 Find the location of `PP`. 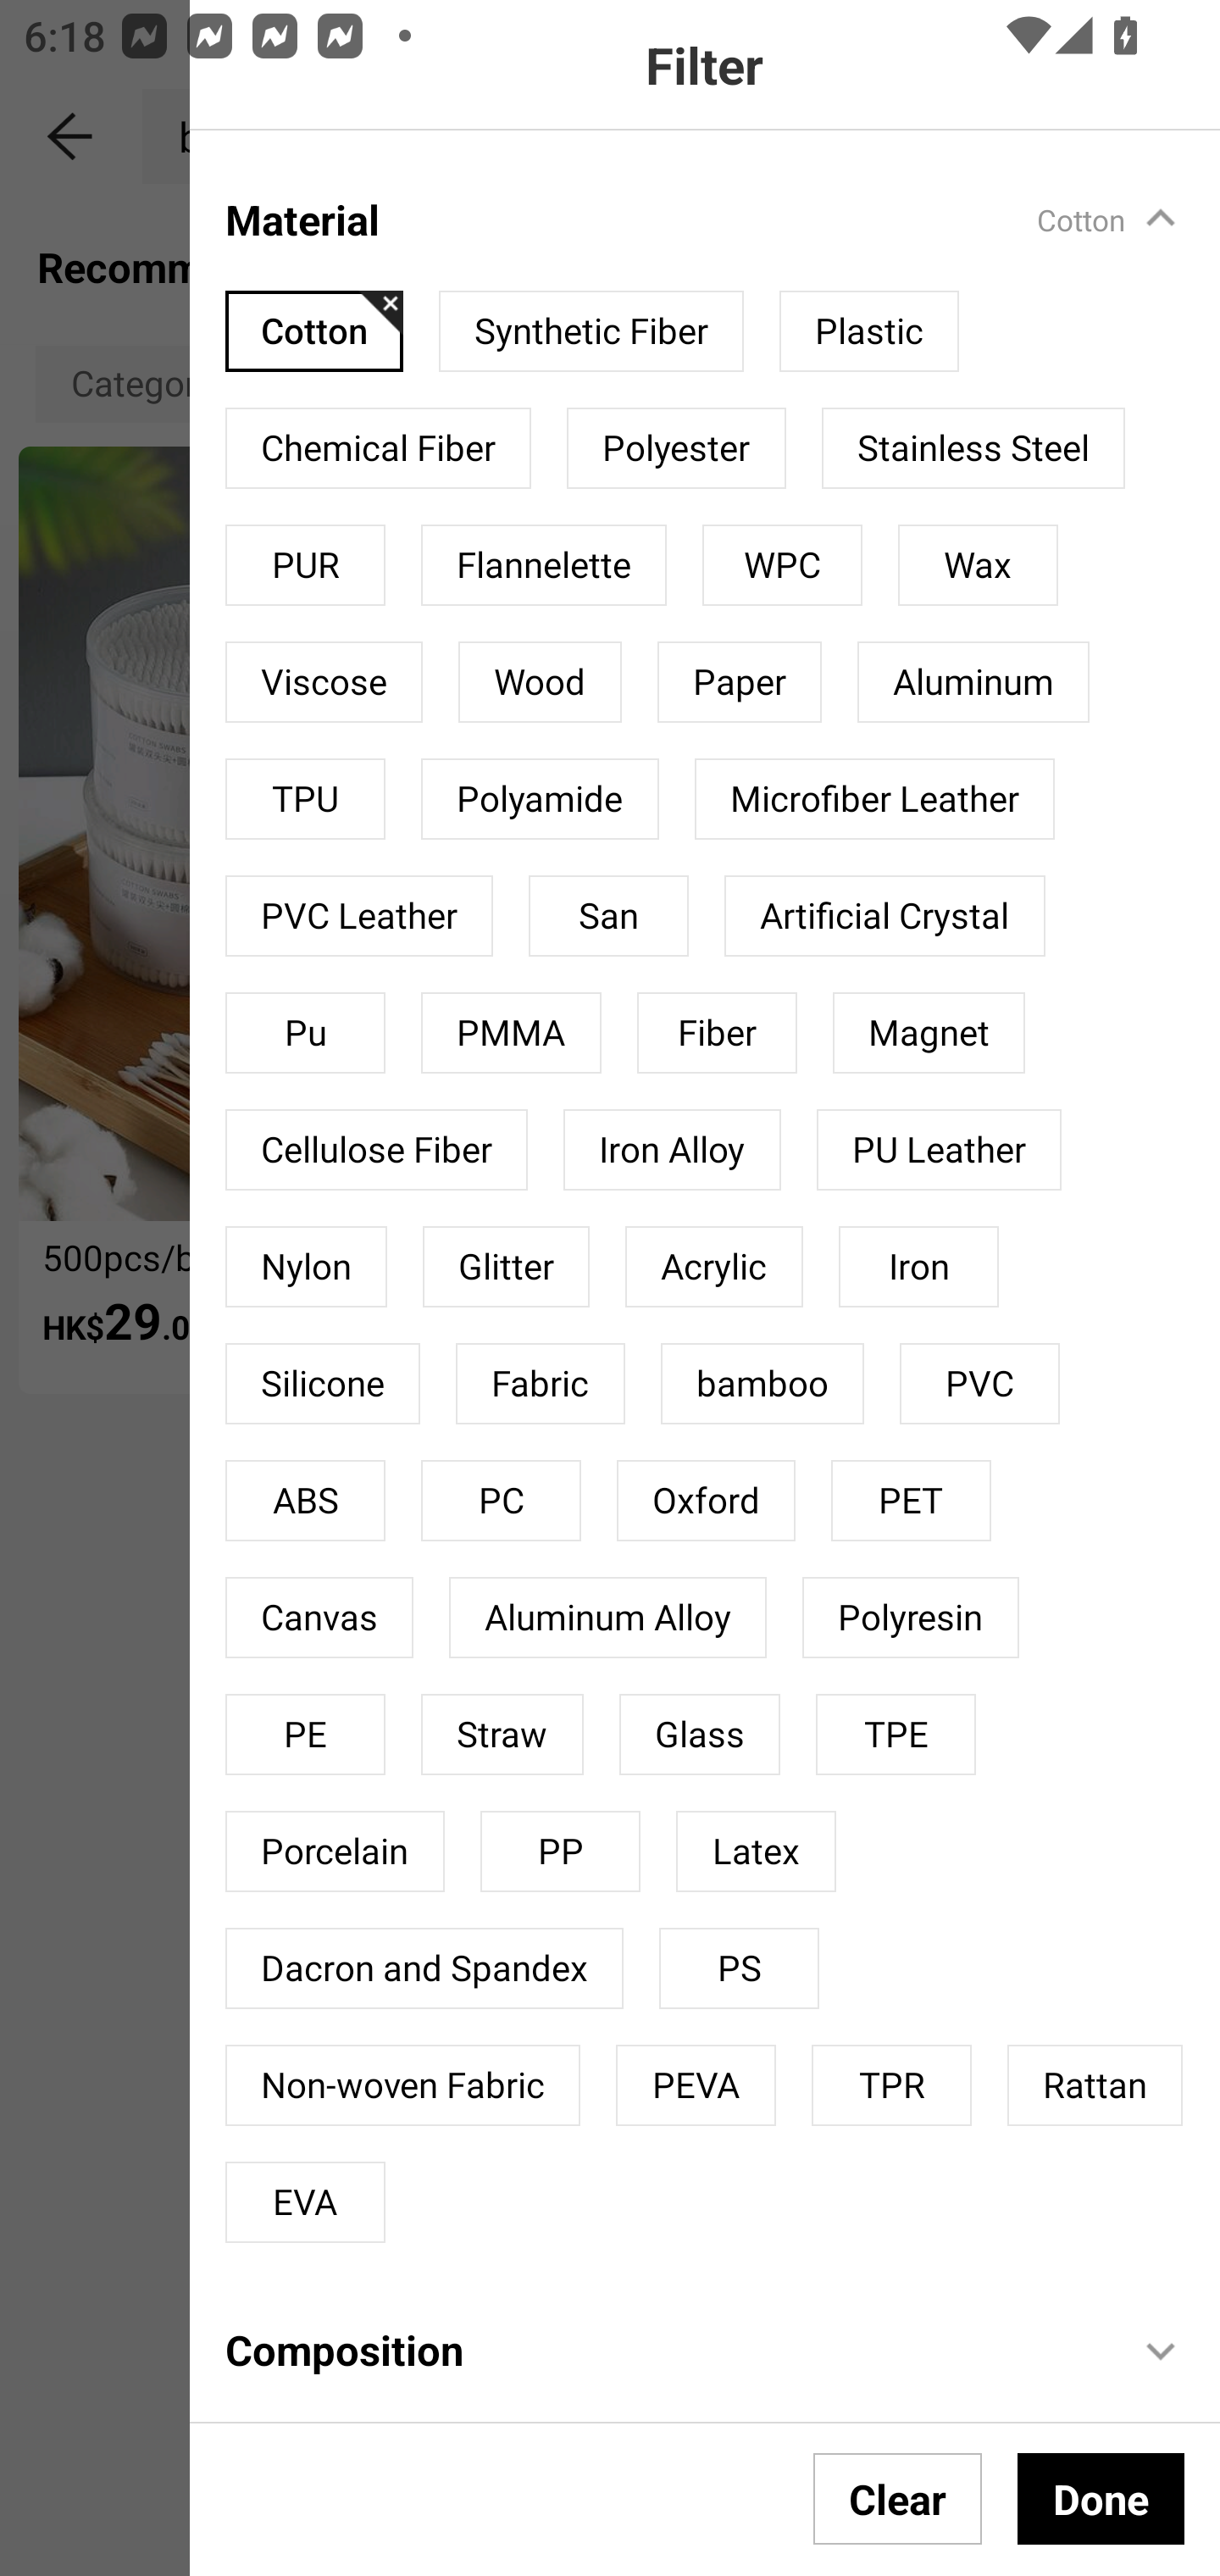

PP is located at coordinates (561, 1852).